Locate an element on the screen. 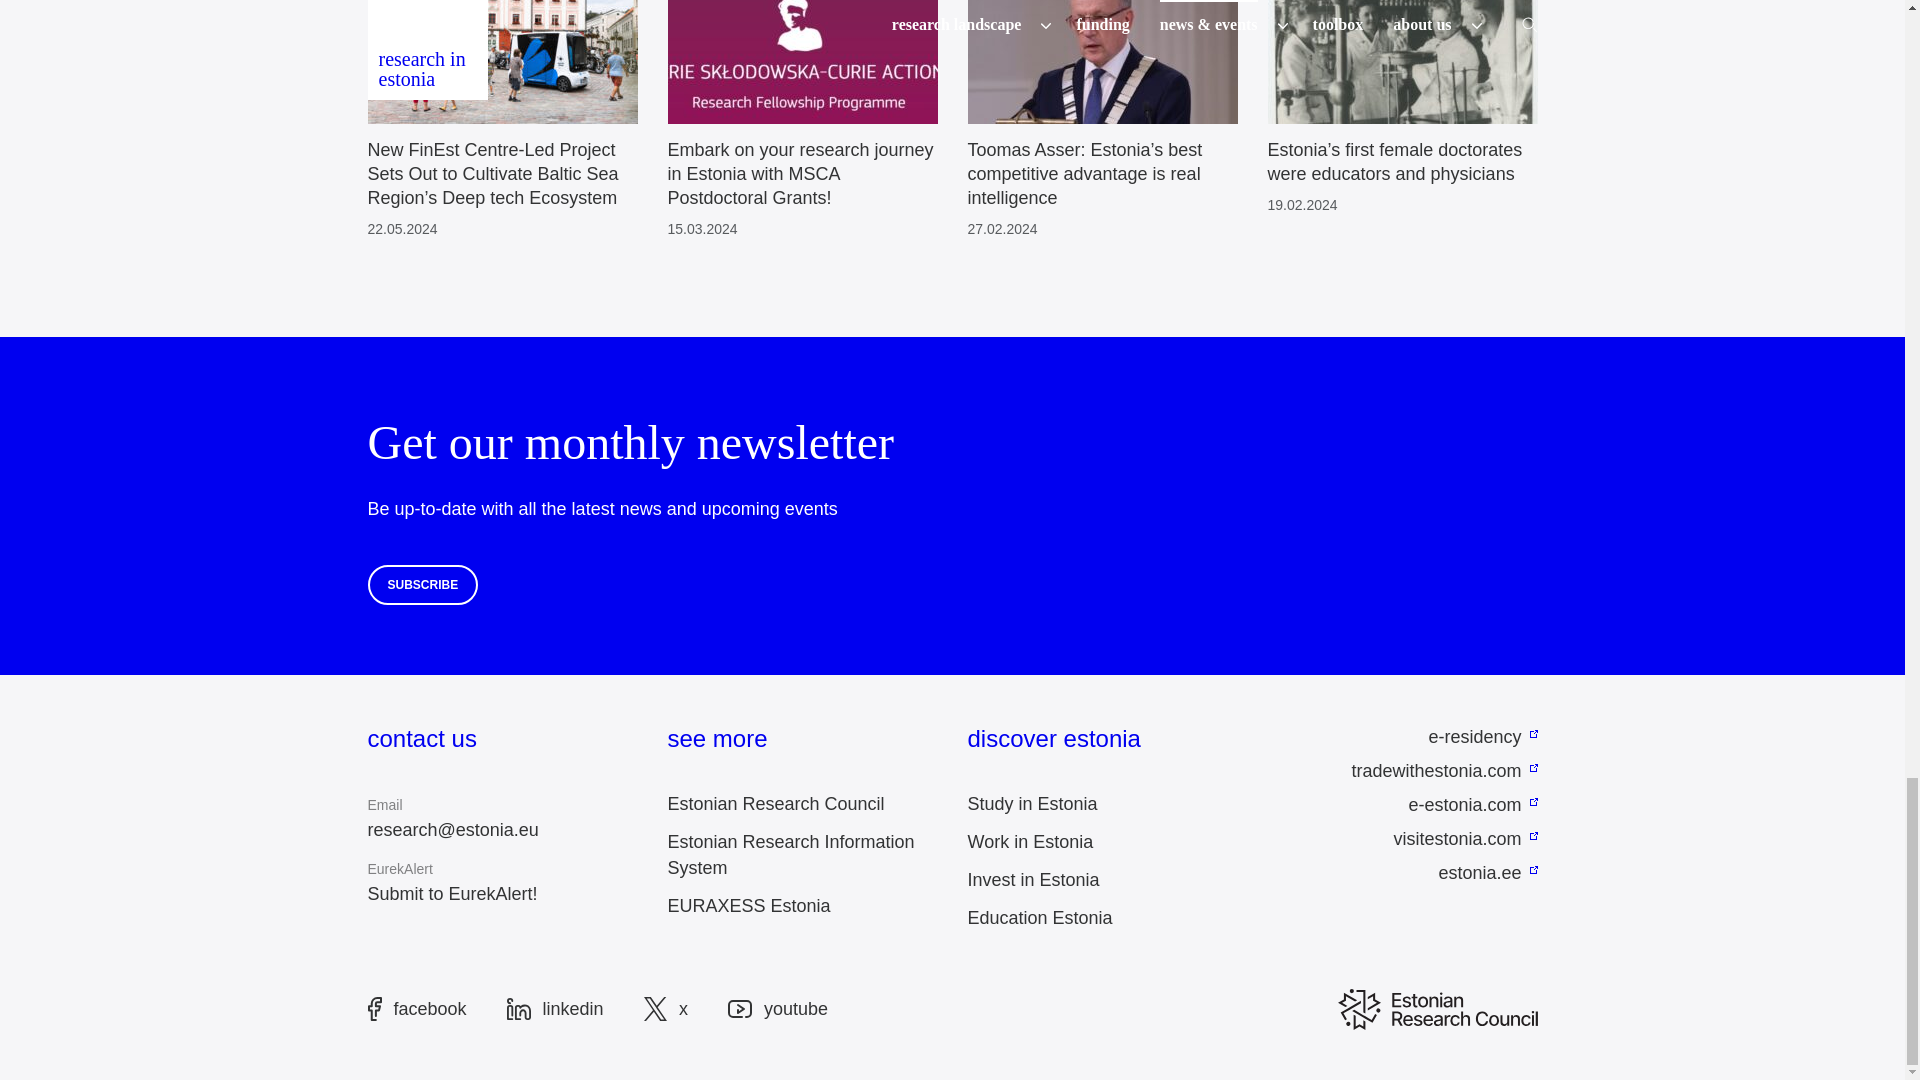 This screenshot has width=1920, height=1080. x is located at coordinates (665, 1008).